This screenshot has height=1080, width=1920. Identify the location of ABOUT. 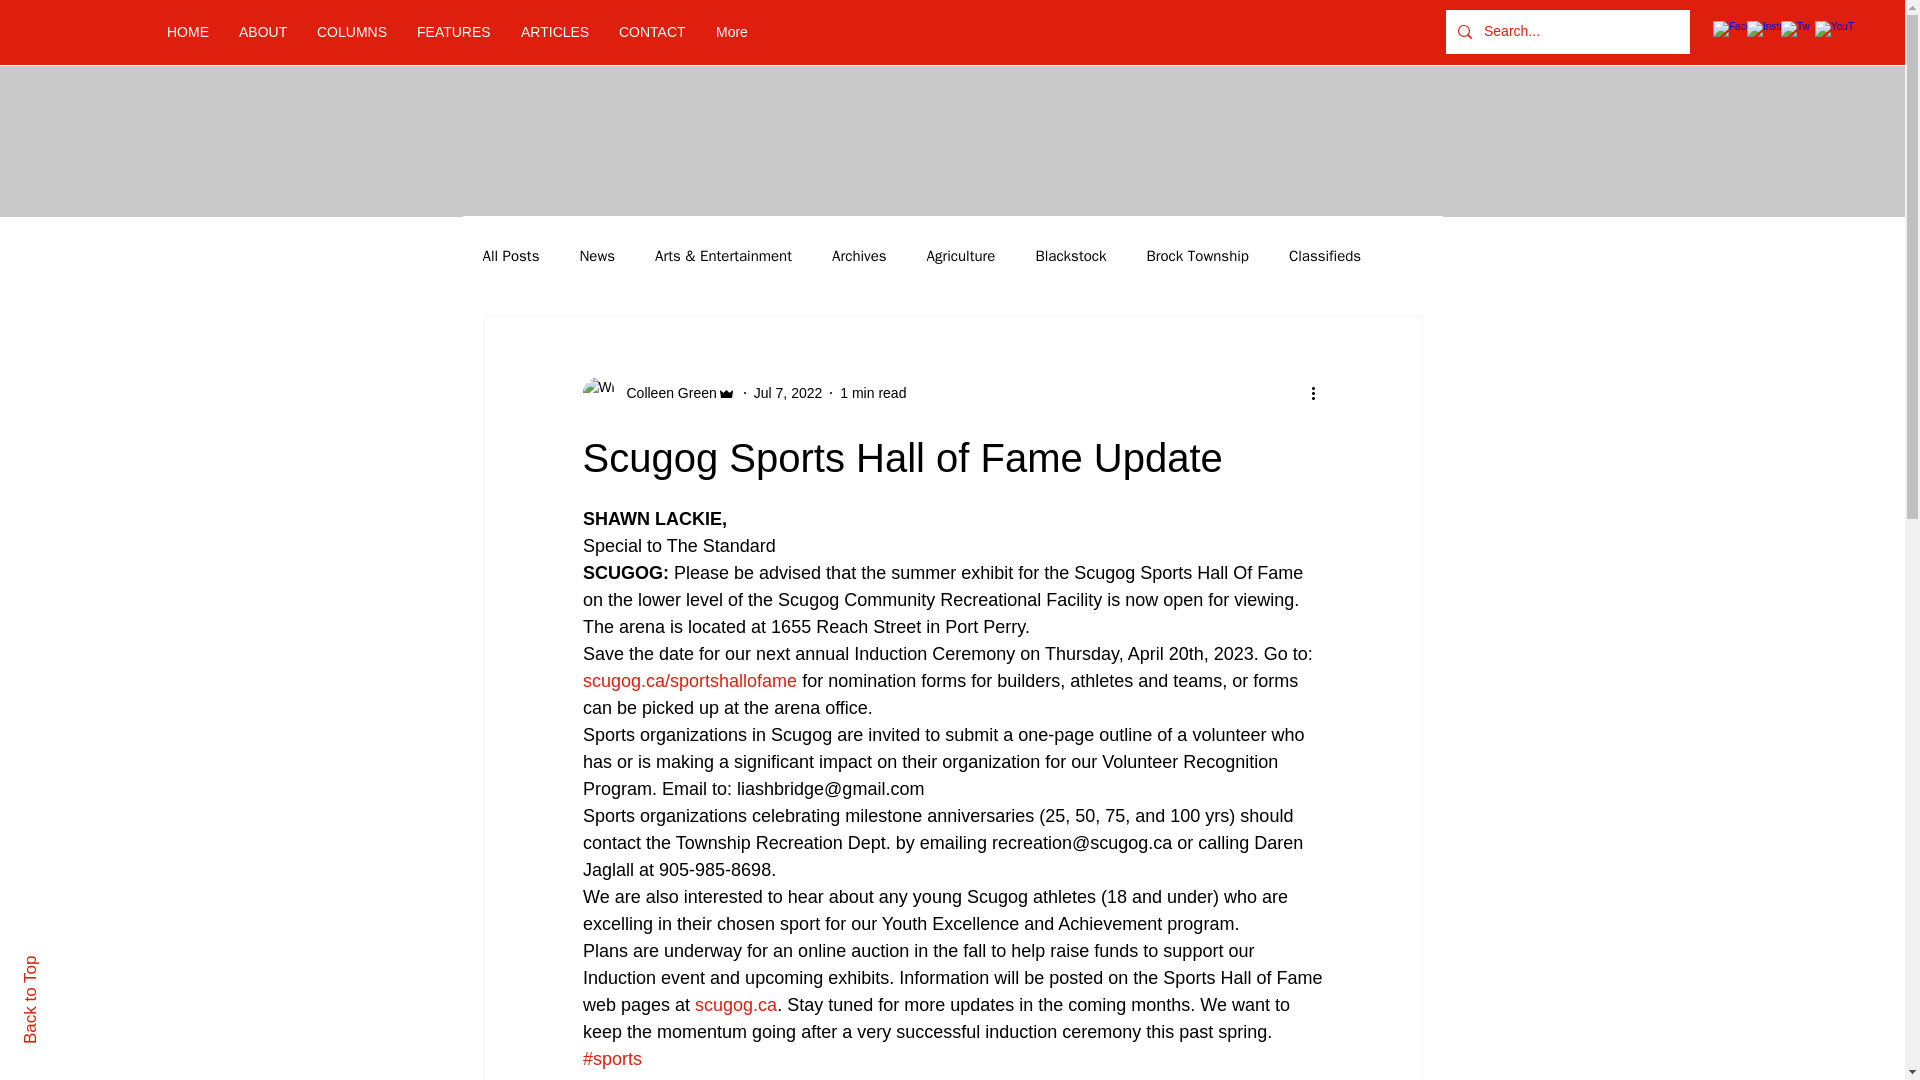
(262, 32).